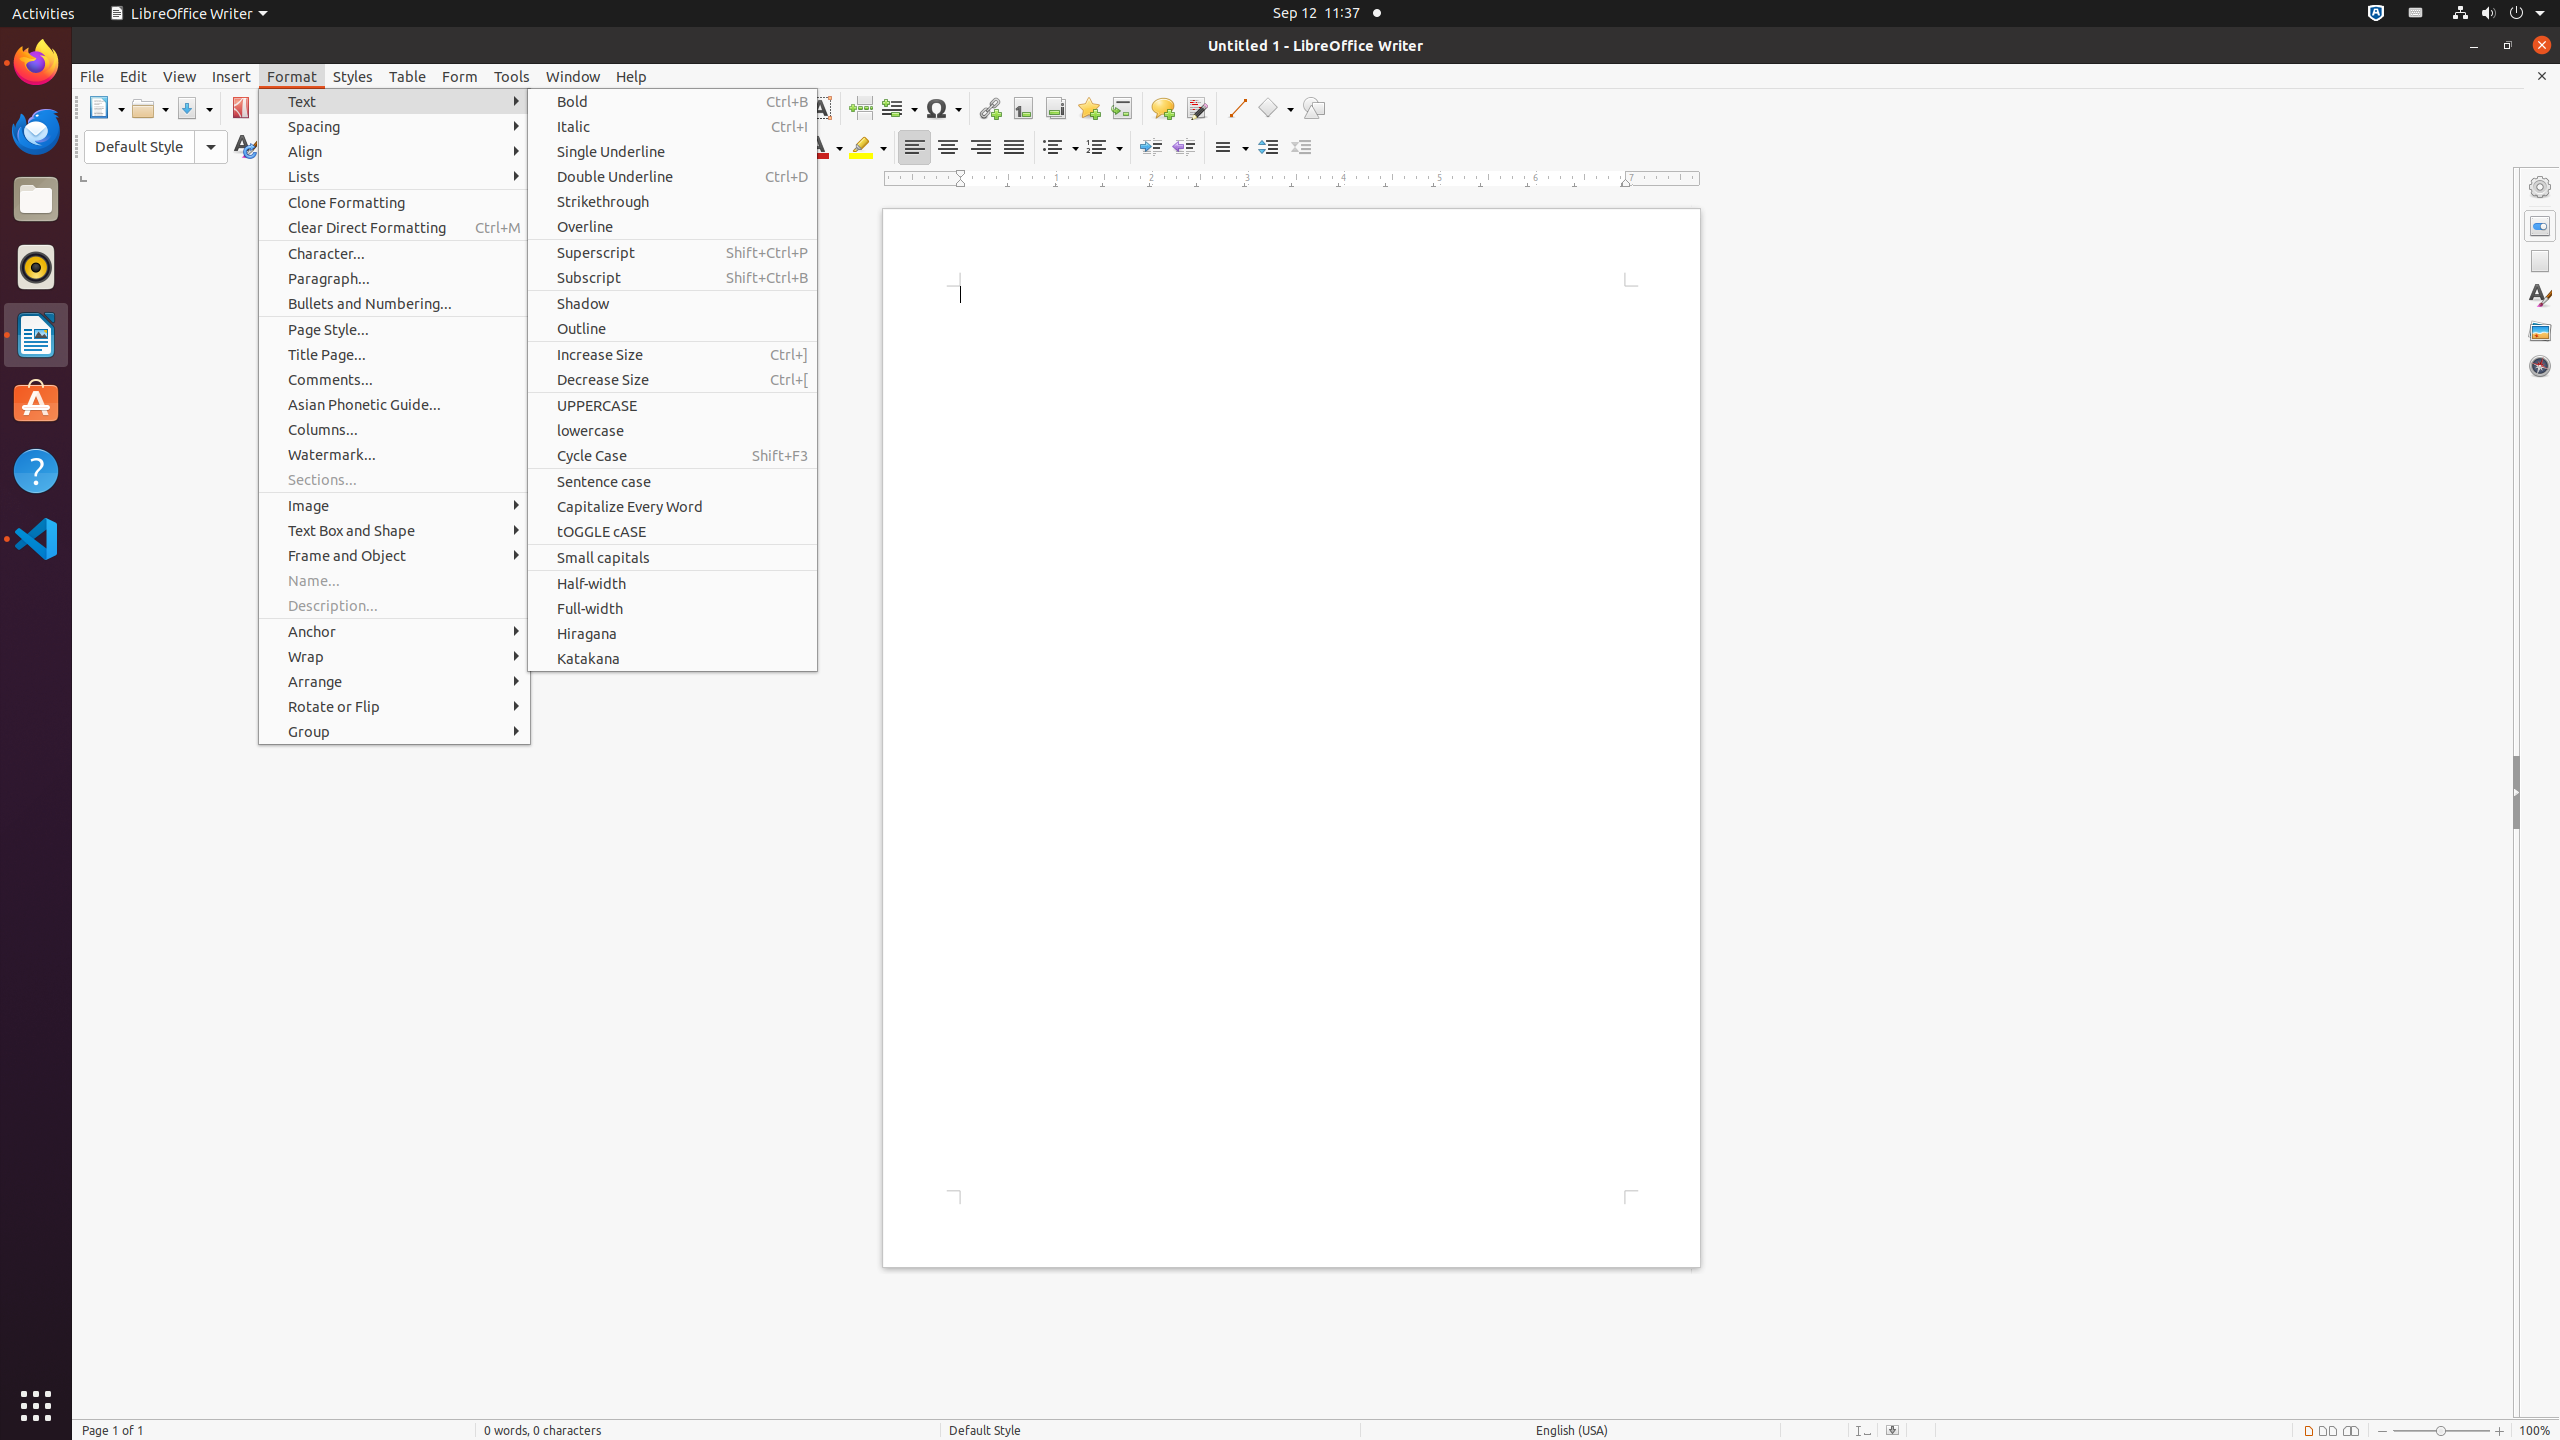 The height and width of the screenshot is (1440, 2560). Describe the element at coordinates (602, 108) in the screenshot. I see `Find & Replace` at that location.